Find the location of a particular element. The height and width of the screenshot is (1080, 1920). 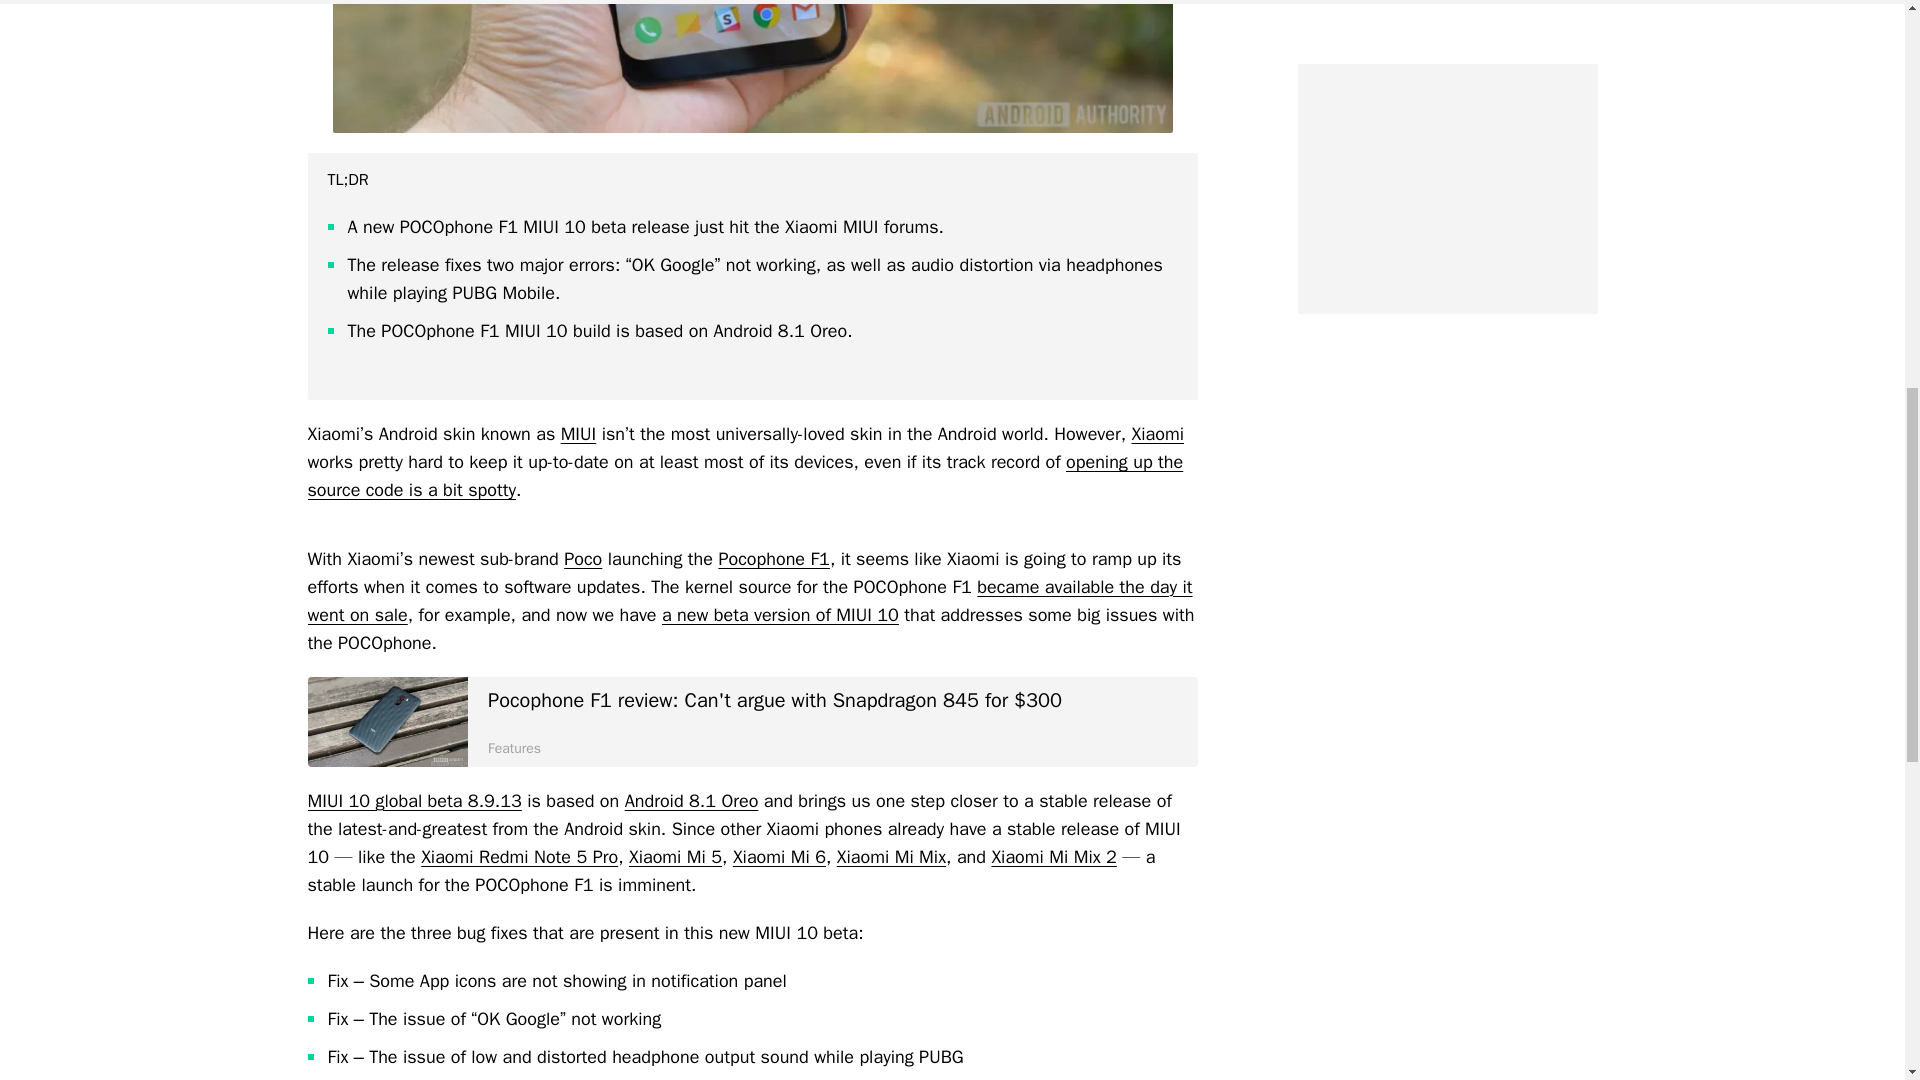

Xiaomi Mi 5 is located at coordinates (675, 856).